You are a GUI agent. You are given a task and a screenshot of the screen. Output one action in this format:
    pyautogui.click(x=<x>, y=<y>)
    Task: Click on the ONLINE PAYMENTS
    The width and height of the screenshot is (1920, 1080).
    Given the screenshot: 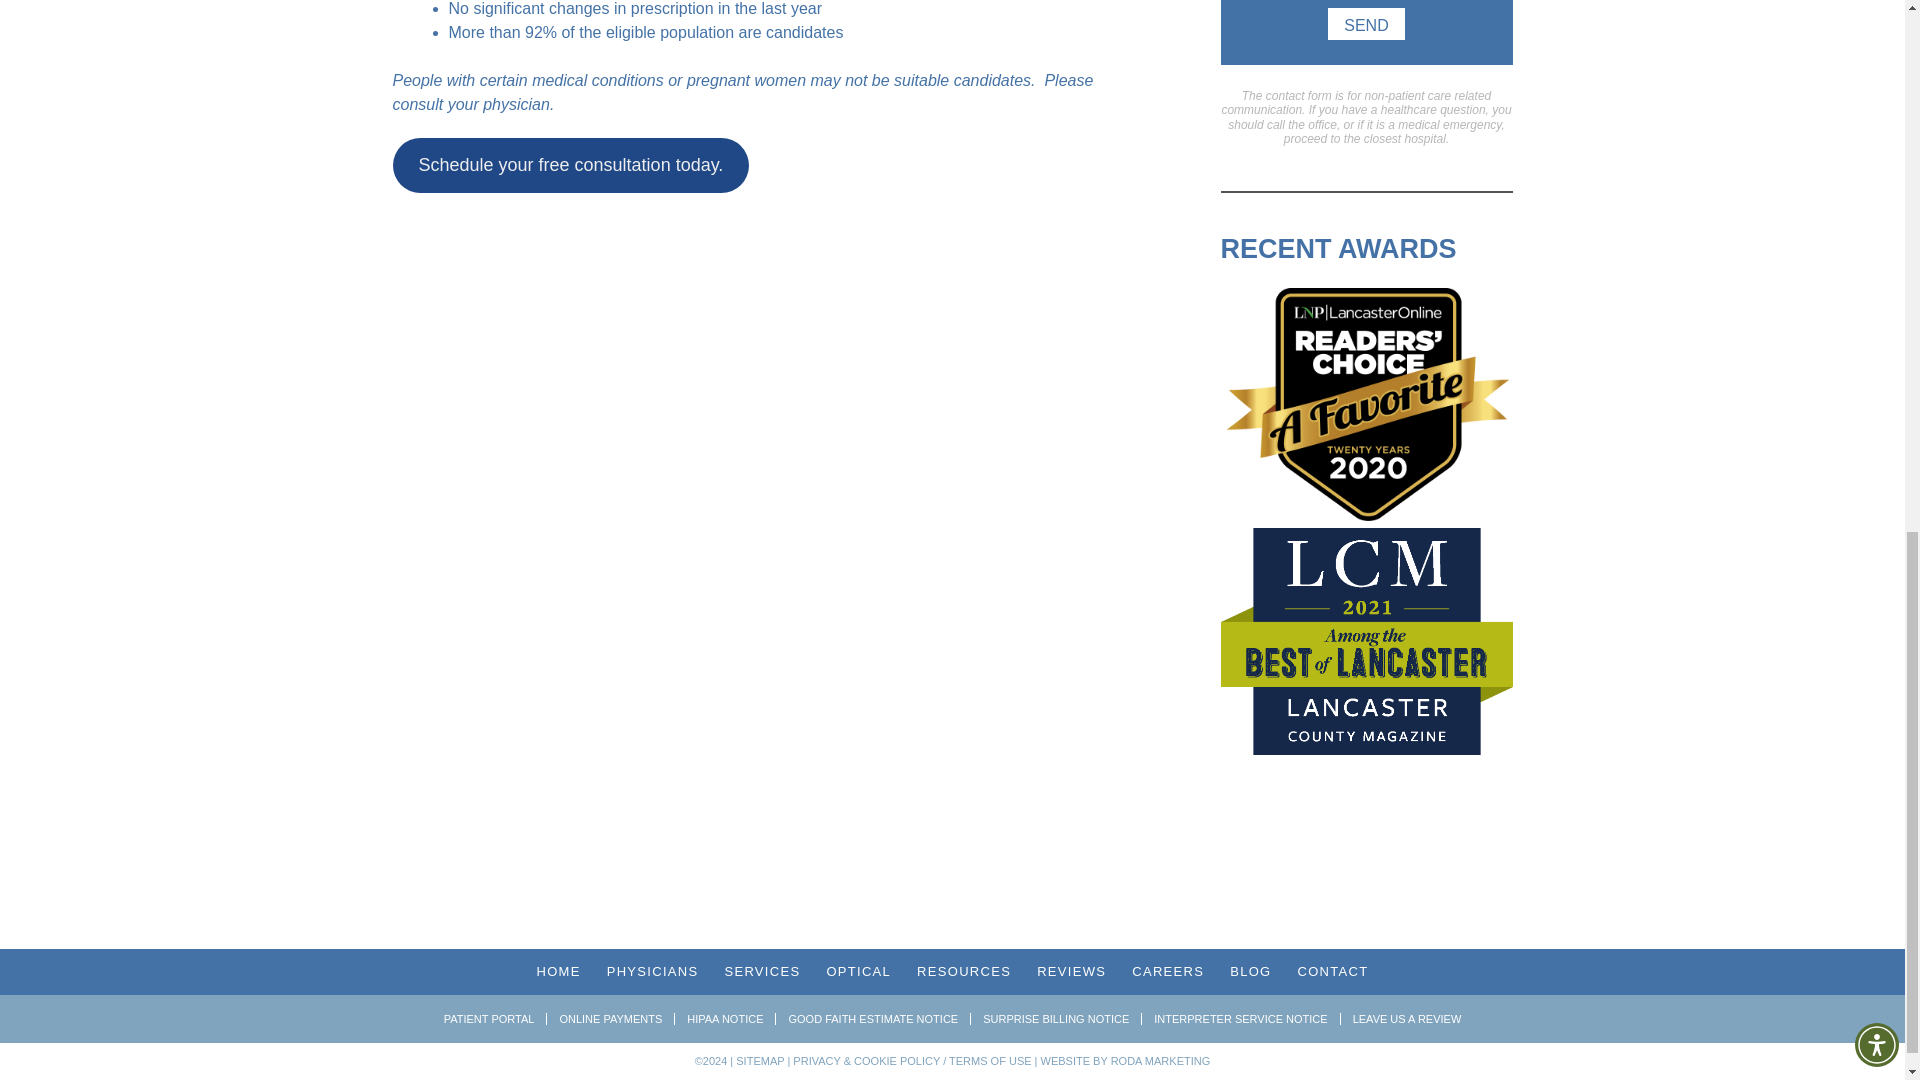 What is the action you would take?
    pyautogui.click(x=611, y=1018)
    